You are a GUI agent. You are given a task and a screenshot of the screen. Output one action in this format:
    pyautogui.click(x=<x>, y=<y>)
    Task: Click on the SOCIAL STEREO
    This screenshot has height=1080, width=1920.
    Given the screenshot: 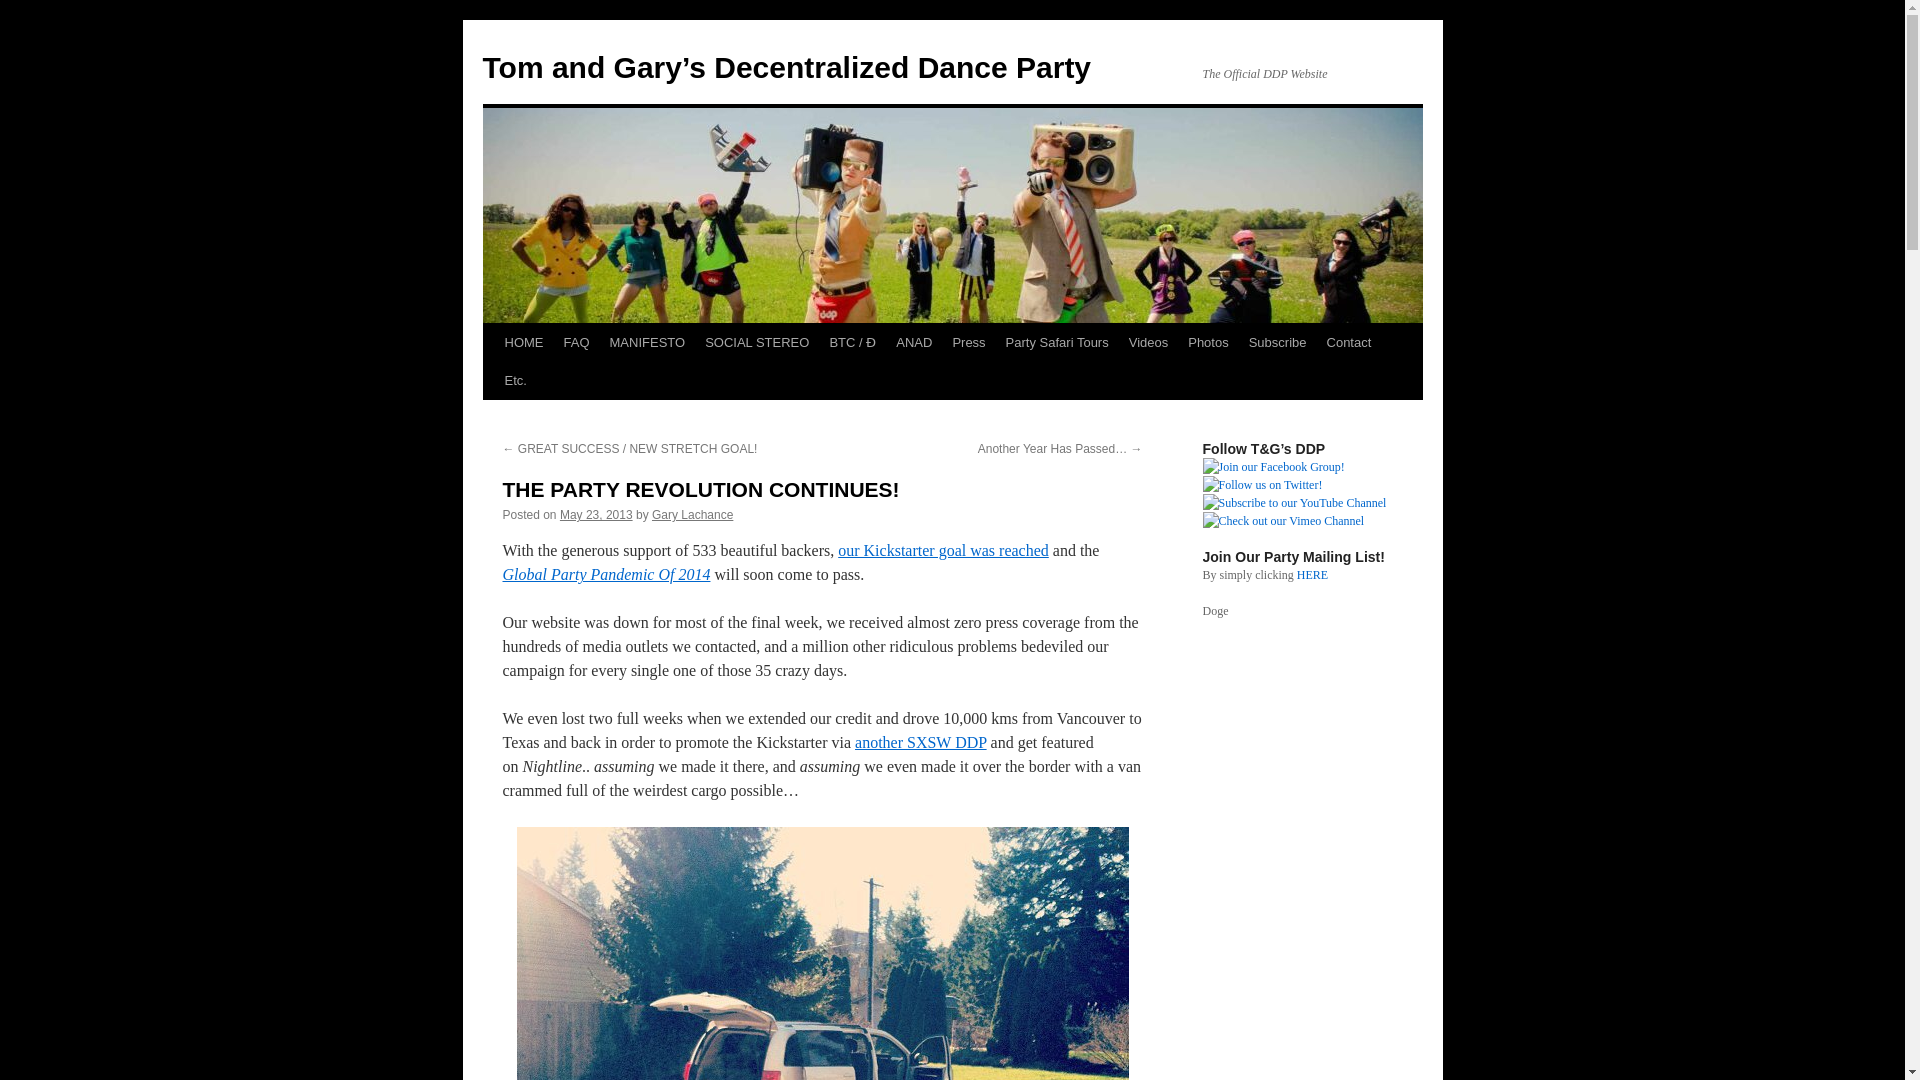 What is the action you would take?
    pyautogui.click(x=757, y=342)
    